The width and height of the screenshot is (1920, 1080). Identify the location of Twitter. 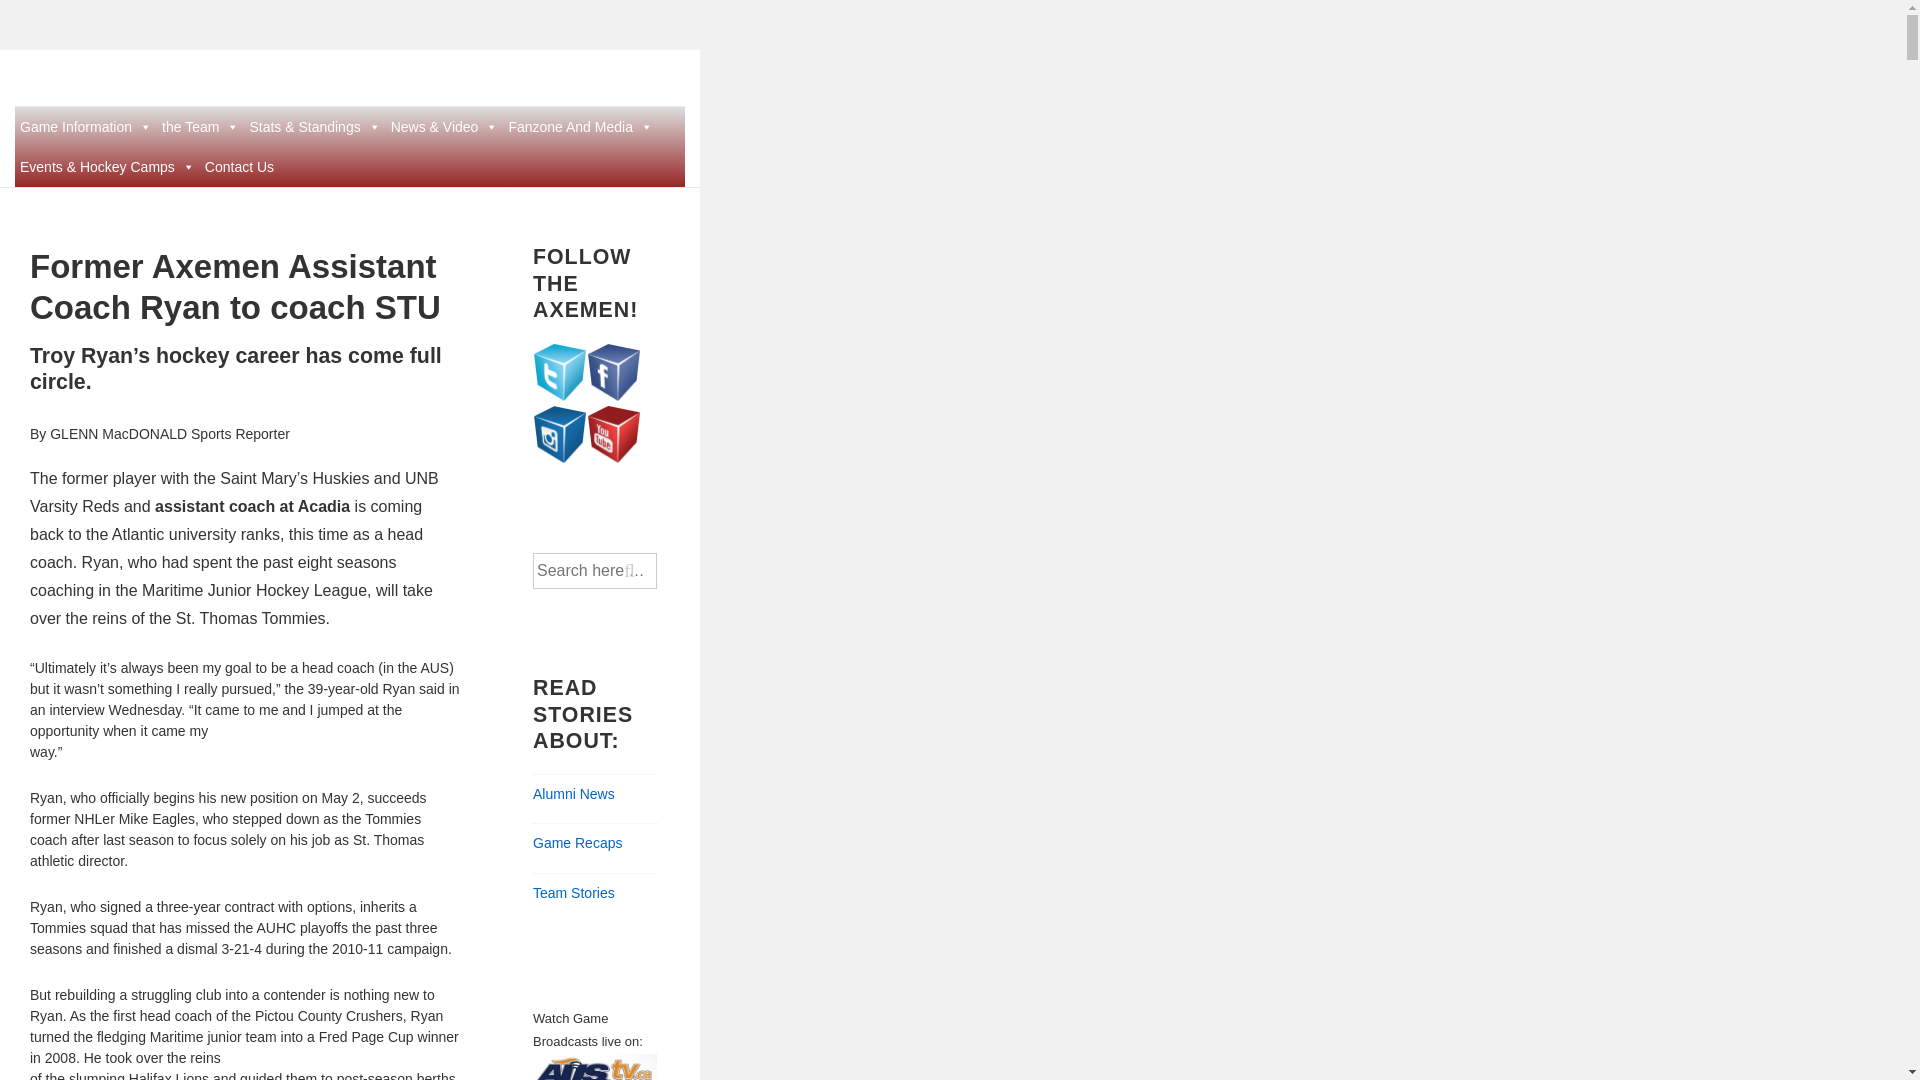
(559, 372).